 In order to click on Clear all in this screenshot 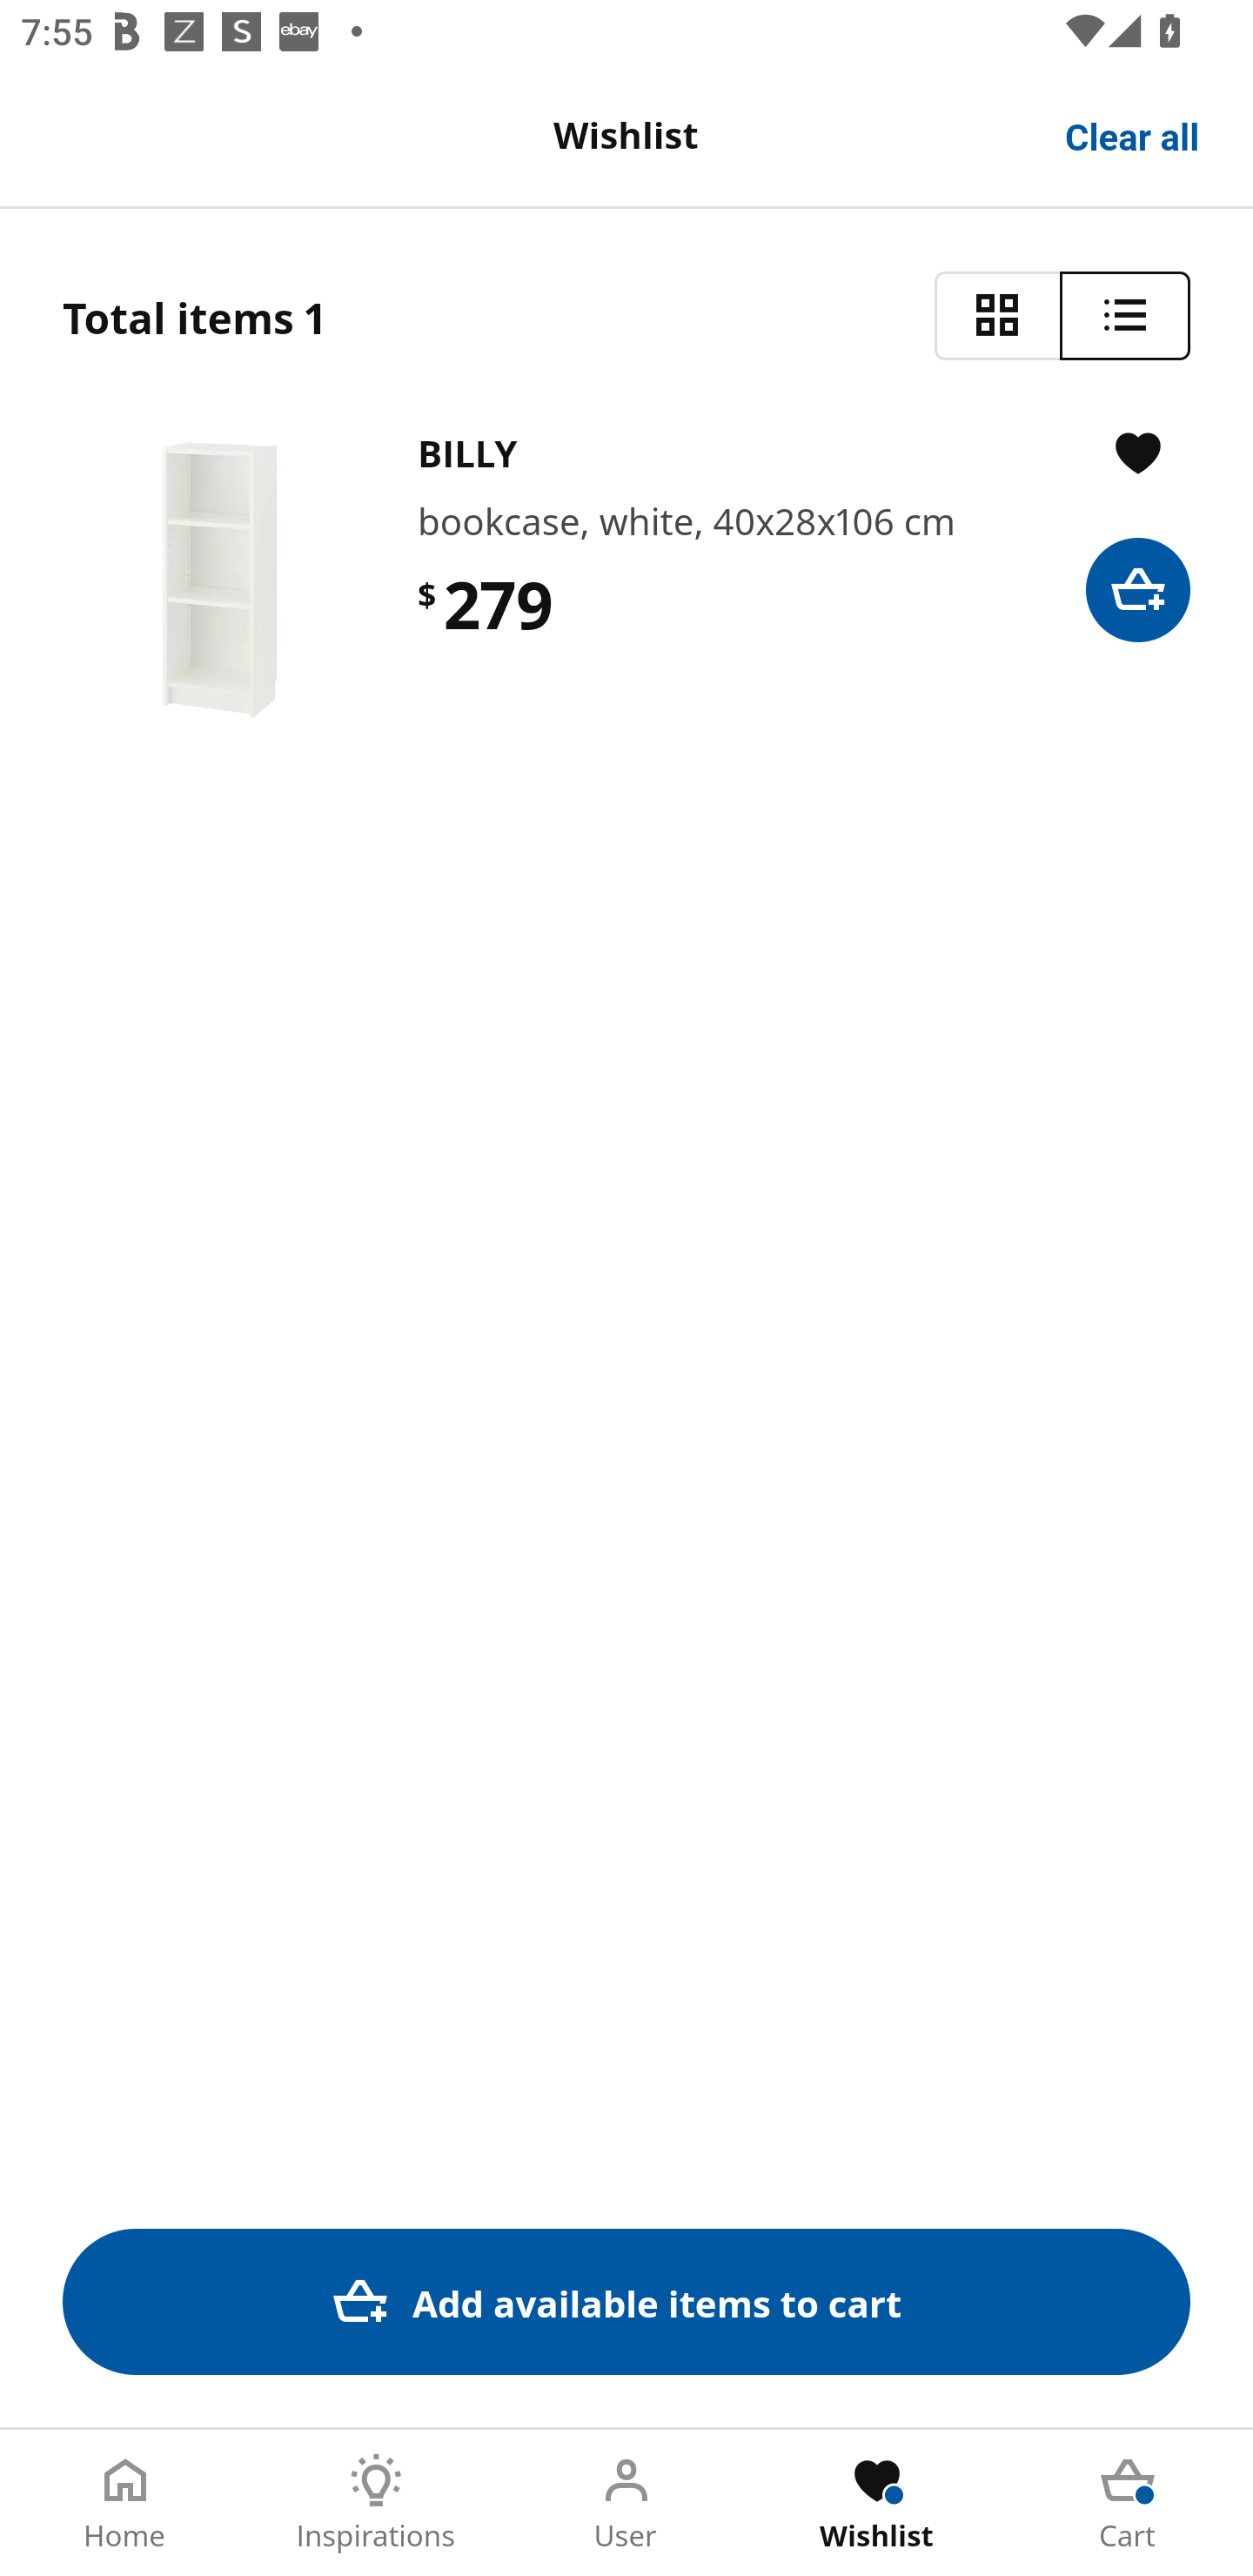, I will do `click(1133, 134)`.